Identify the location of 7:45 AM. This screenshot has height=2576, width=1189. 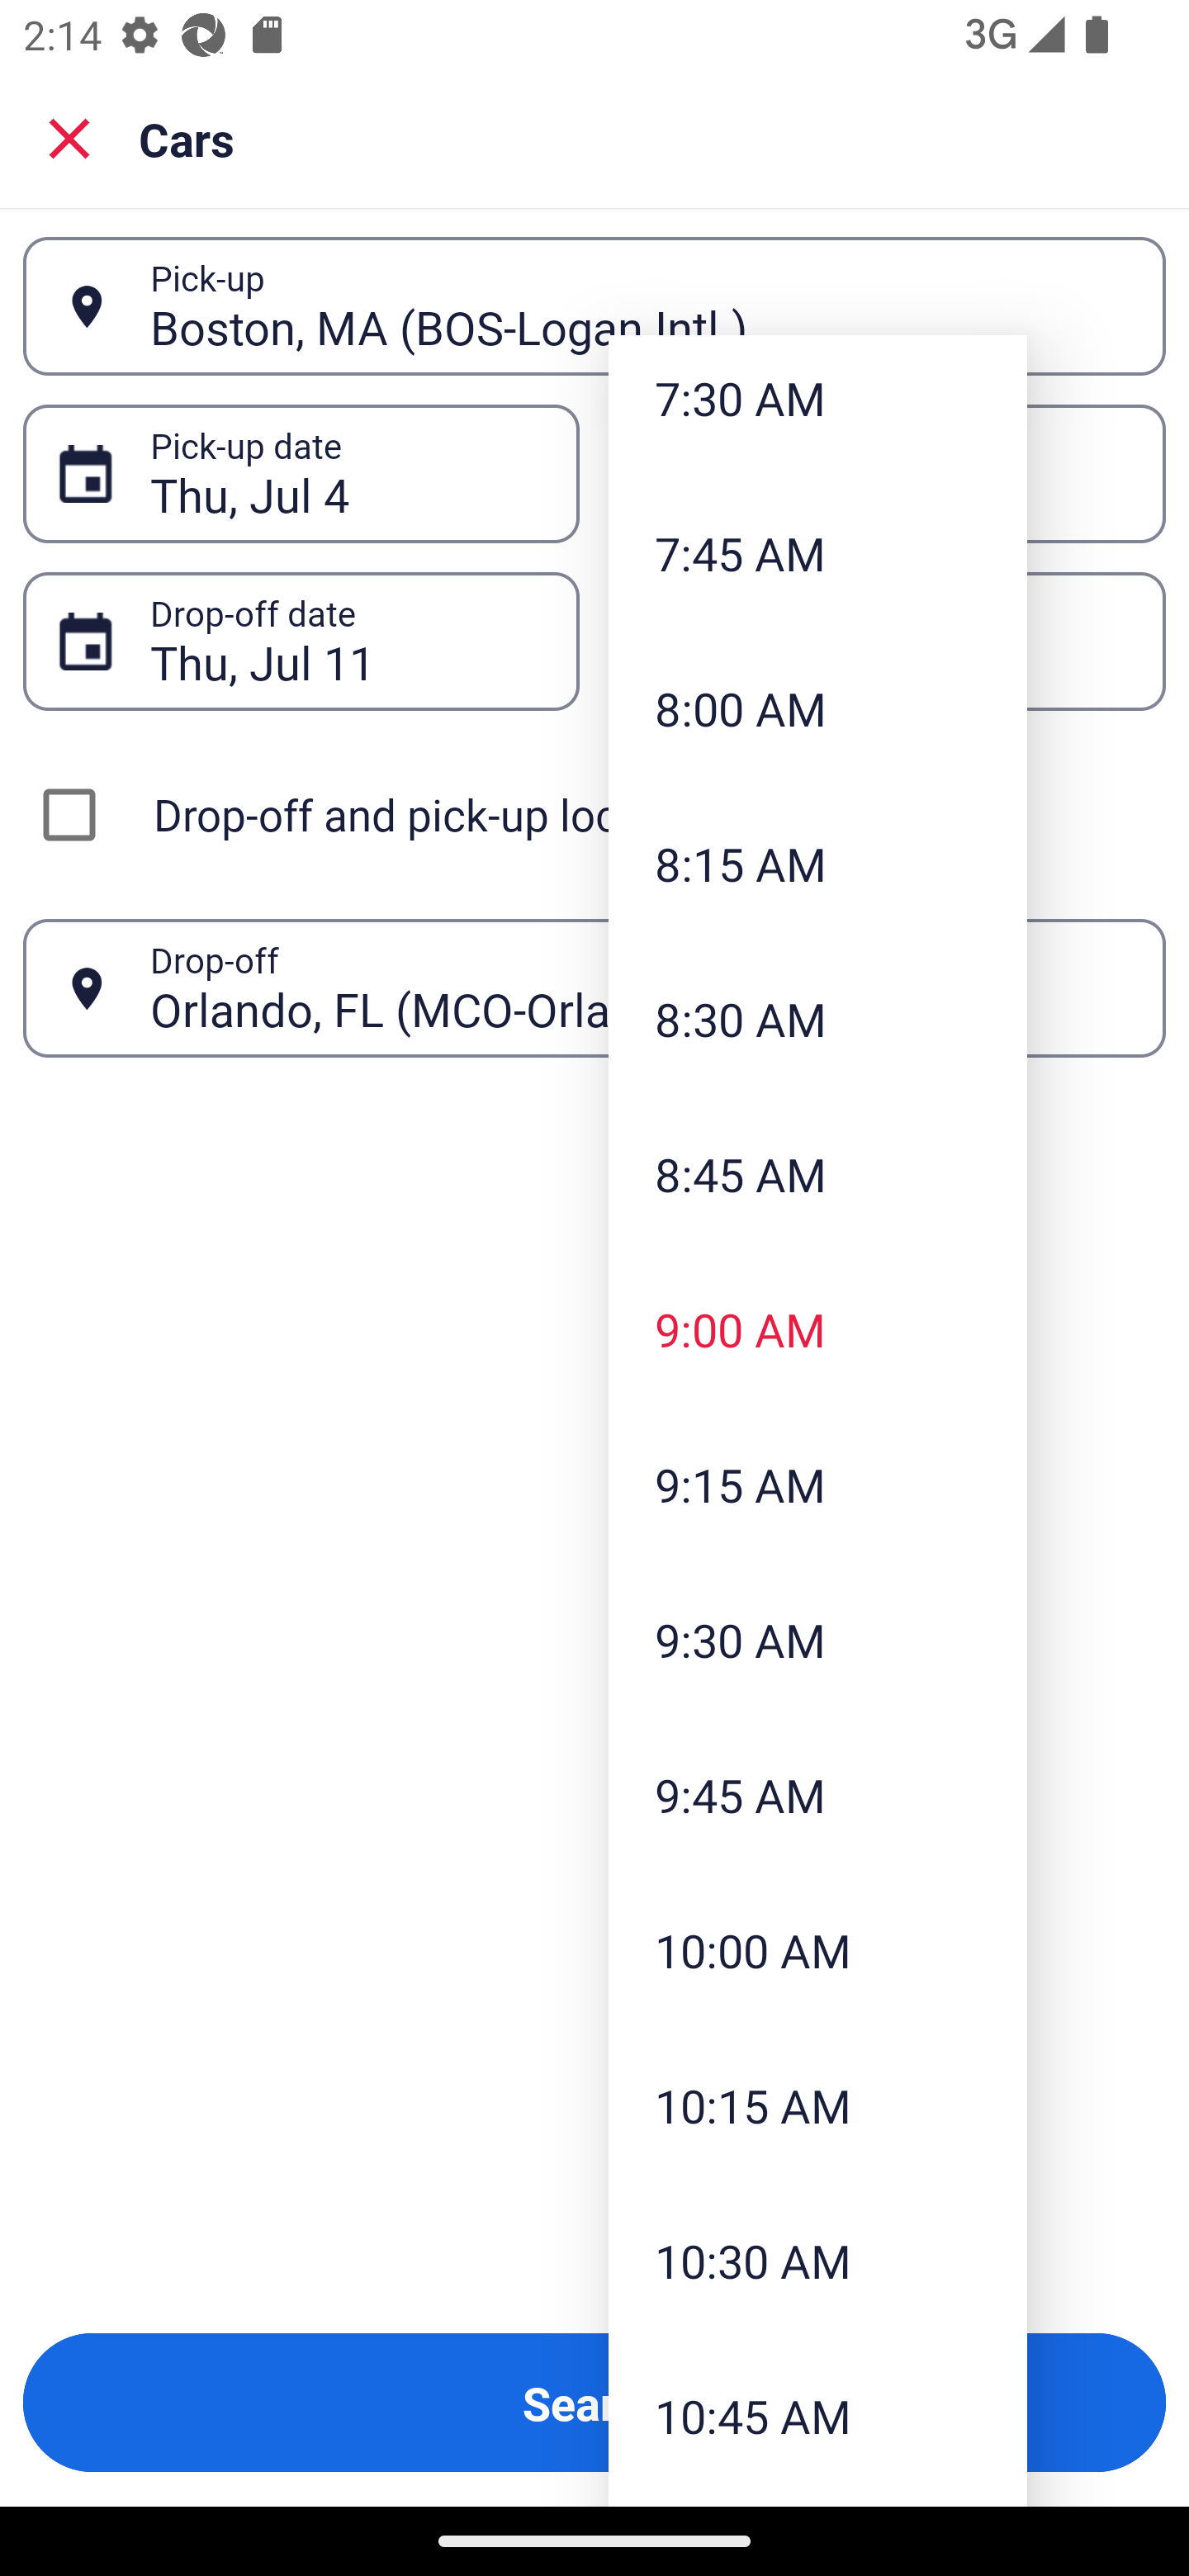
(817, 553).